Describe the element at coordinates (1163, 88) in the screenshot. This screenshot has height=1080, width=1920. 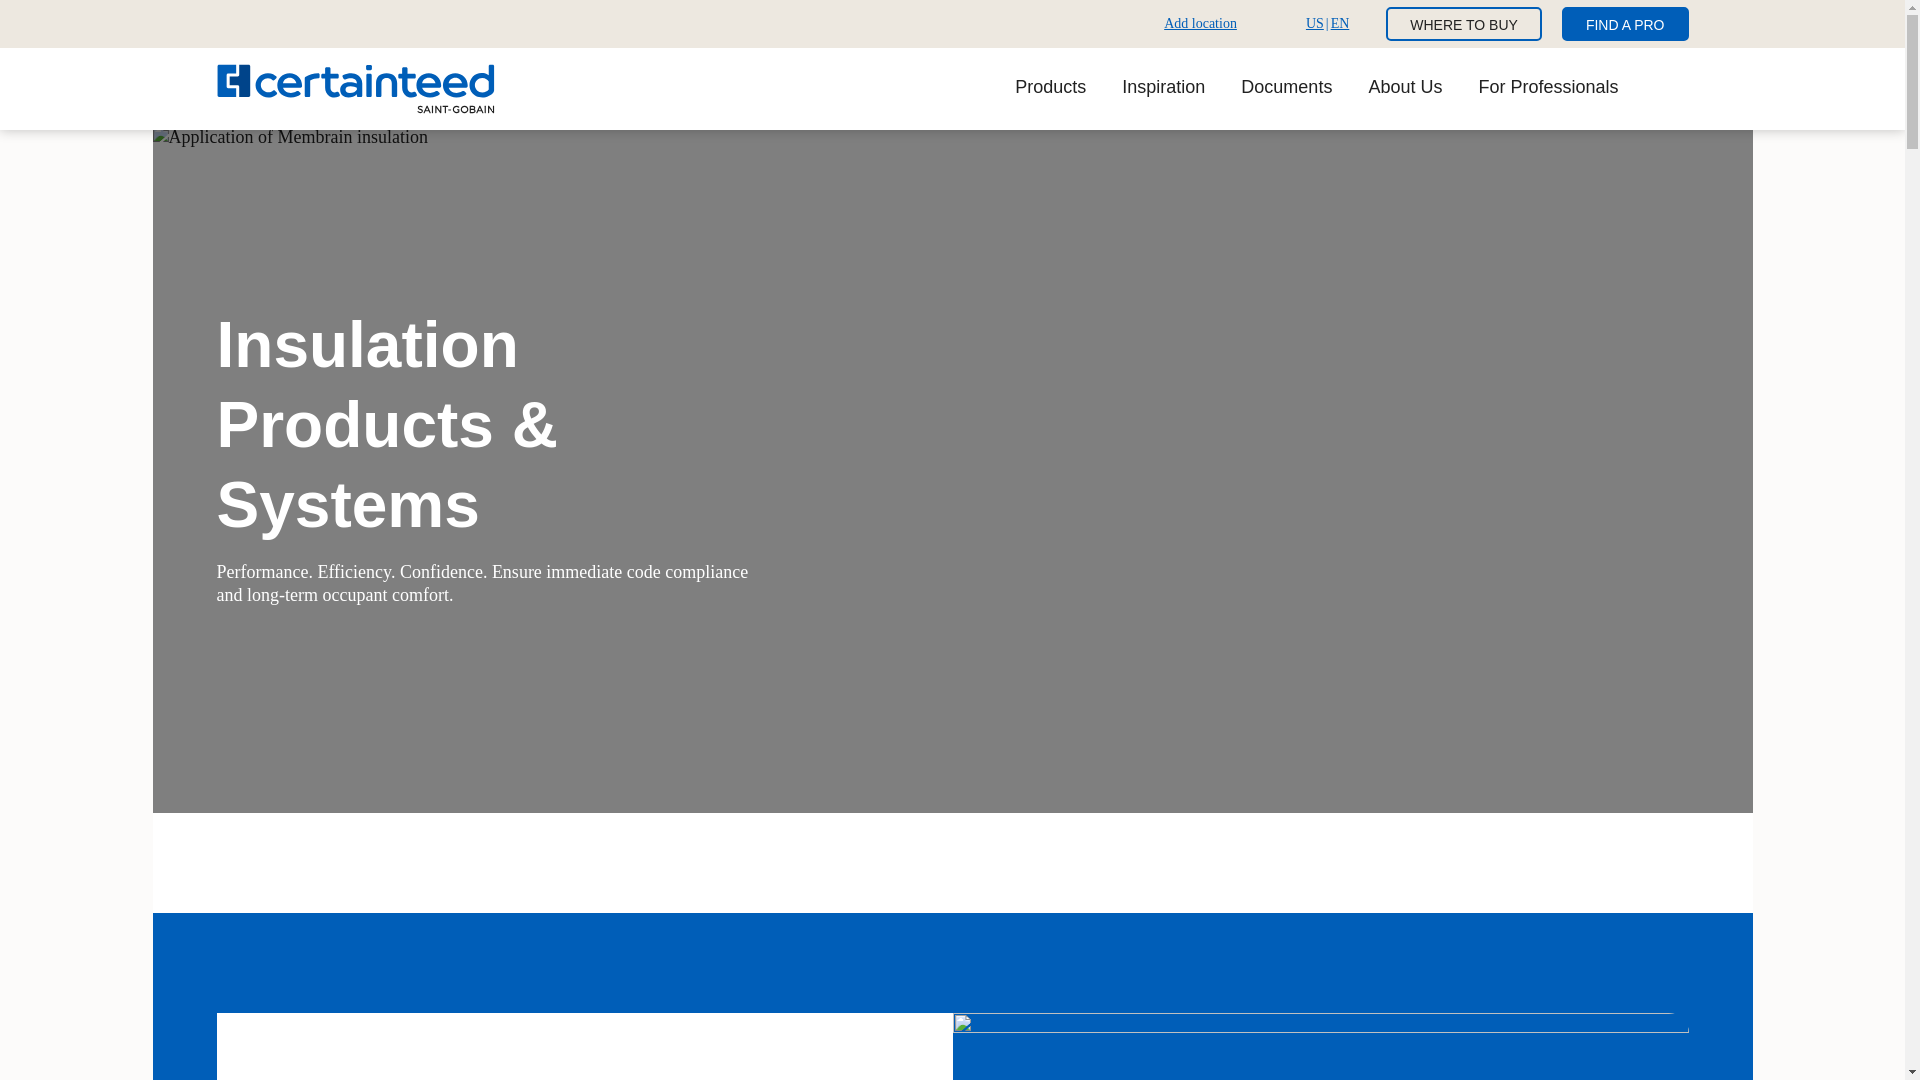
I see `Inspiration` at that location.